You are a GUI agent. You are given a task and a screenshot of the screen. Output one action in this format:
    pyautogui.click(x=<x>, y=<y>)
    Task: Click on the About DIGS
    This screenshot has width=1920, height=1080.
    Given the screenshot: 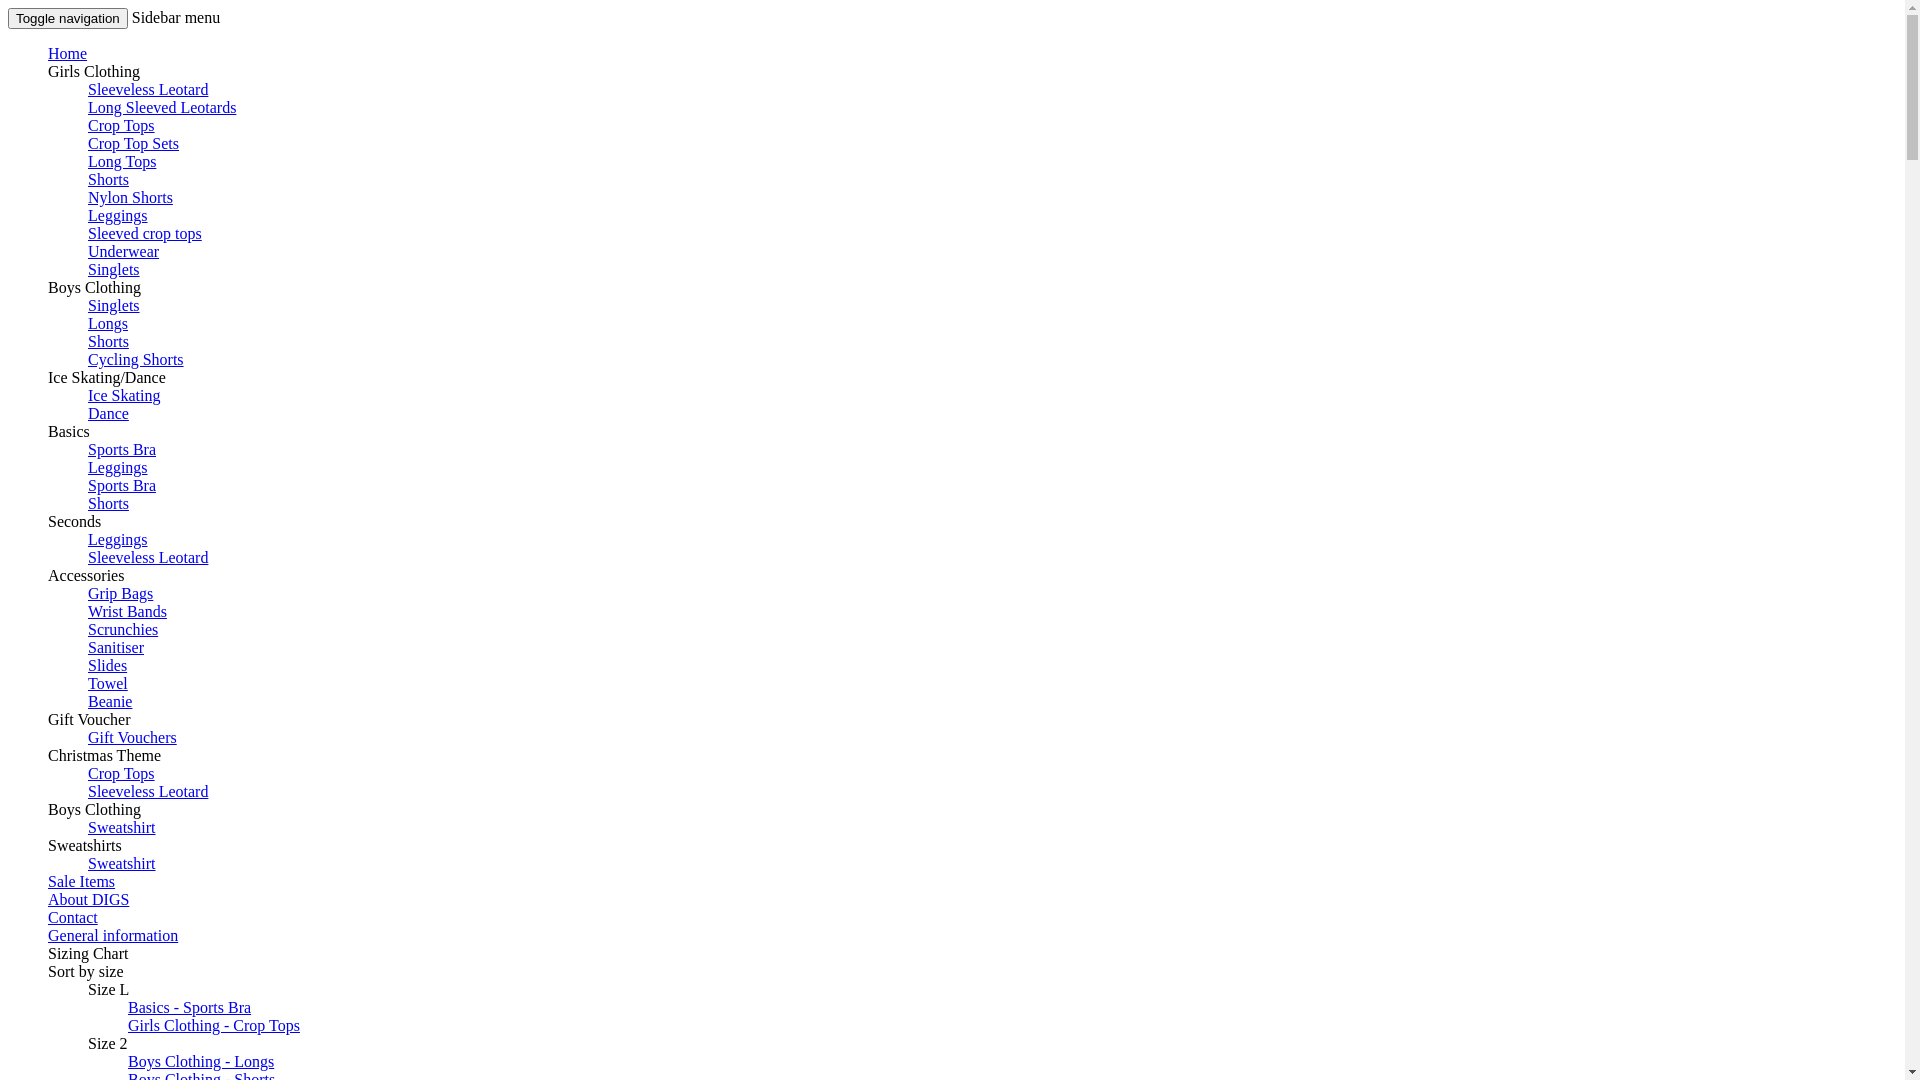 What is the action you would take?
    pyautogui.click(x=88, y=900)
    